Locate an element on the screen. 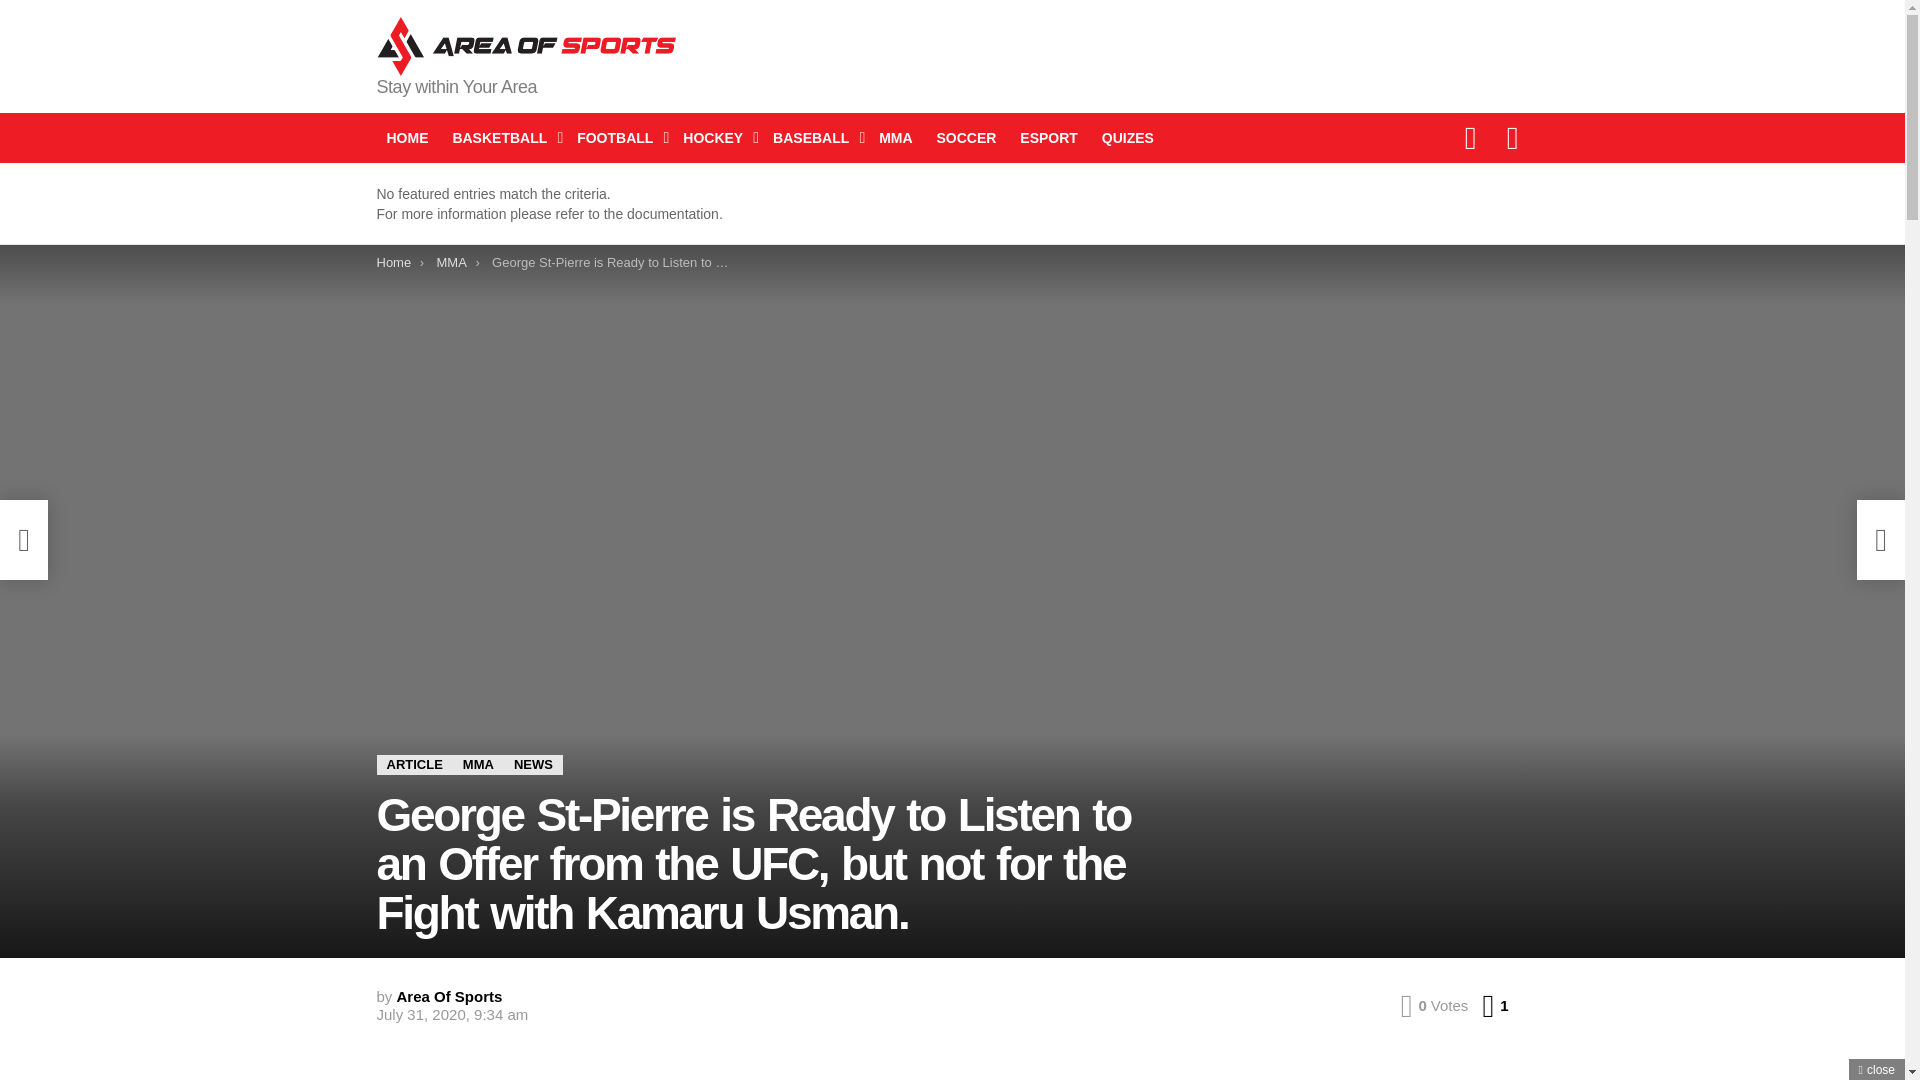 This screenshot has width=1920, height=1080. ARTICLE is located at coordinates (414, 764).